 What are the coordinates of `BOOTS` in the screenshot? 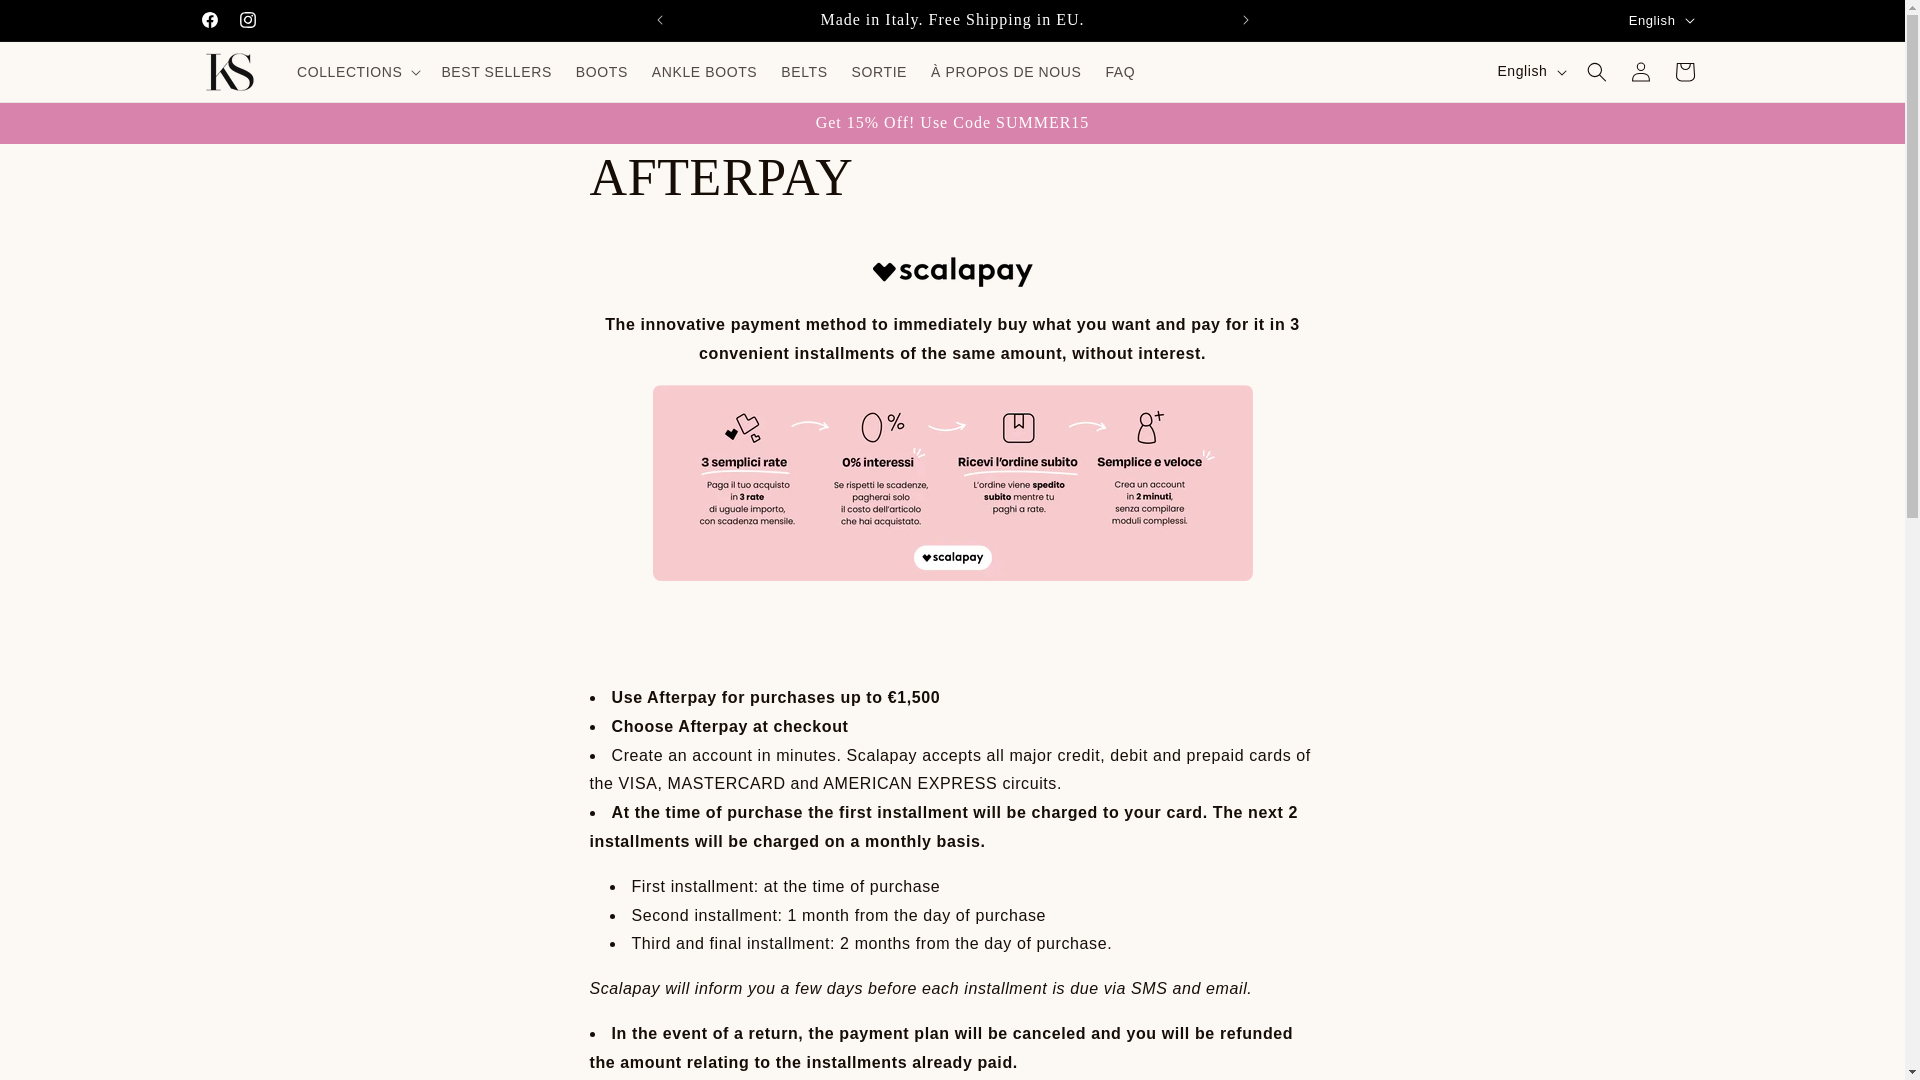 It's located at (602, 71).